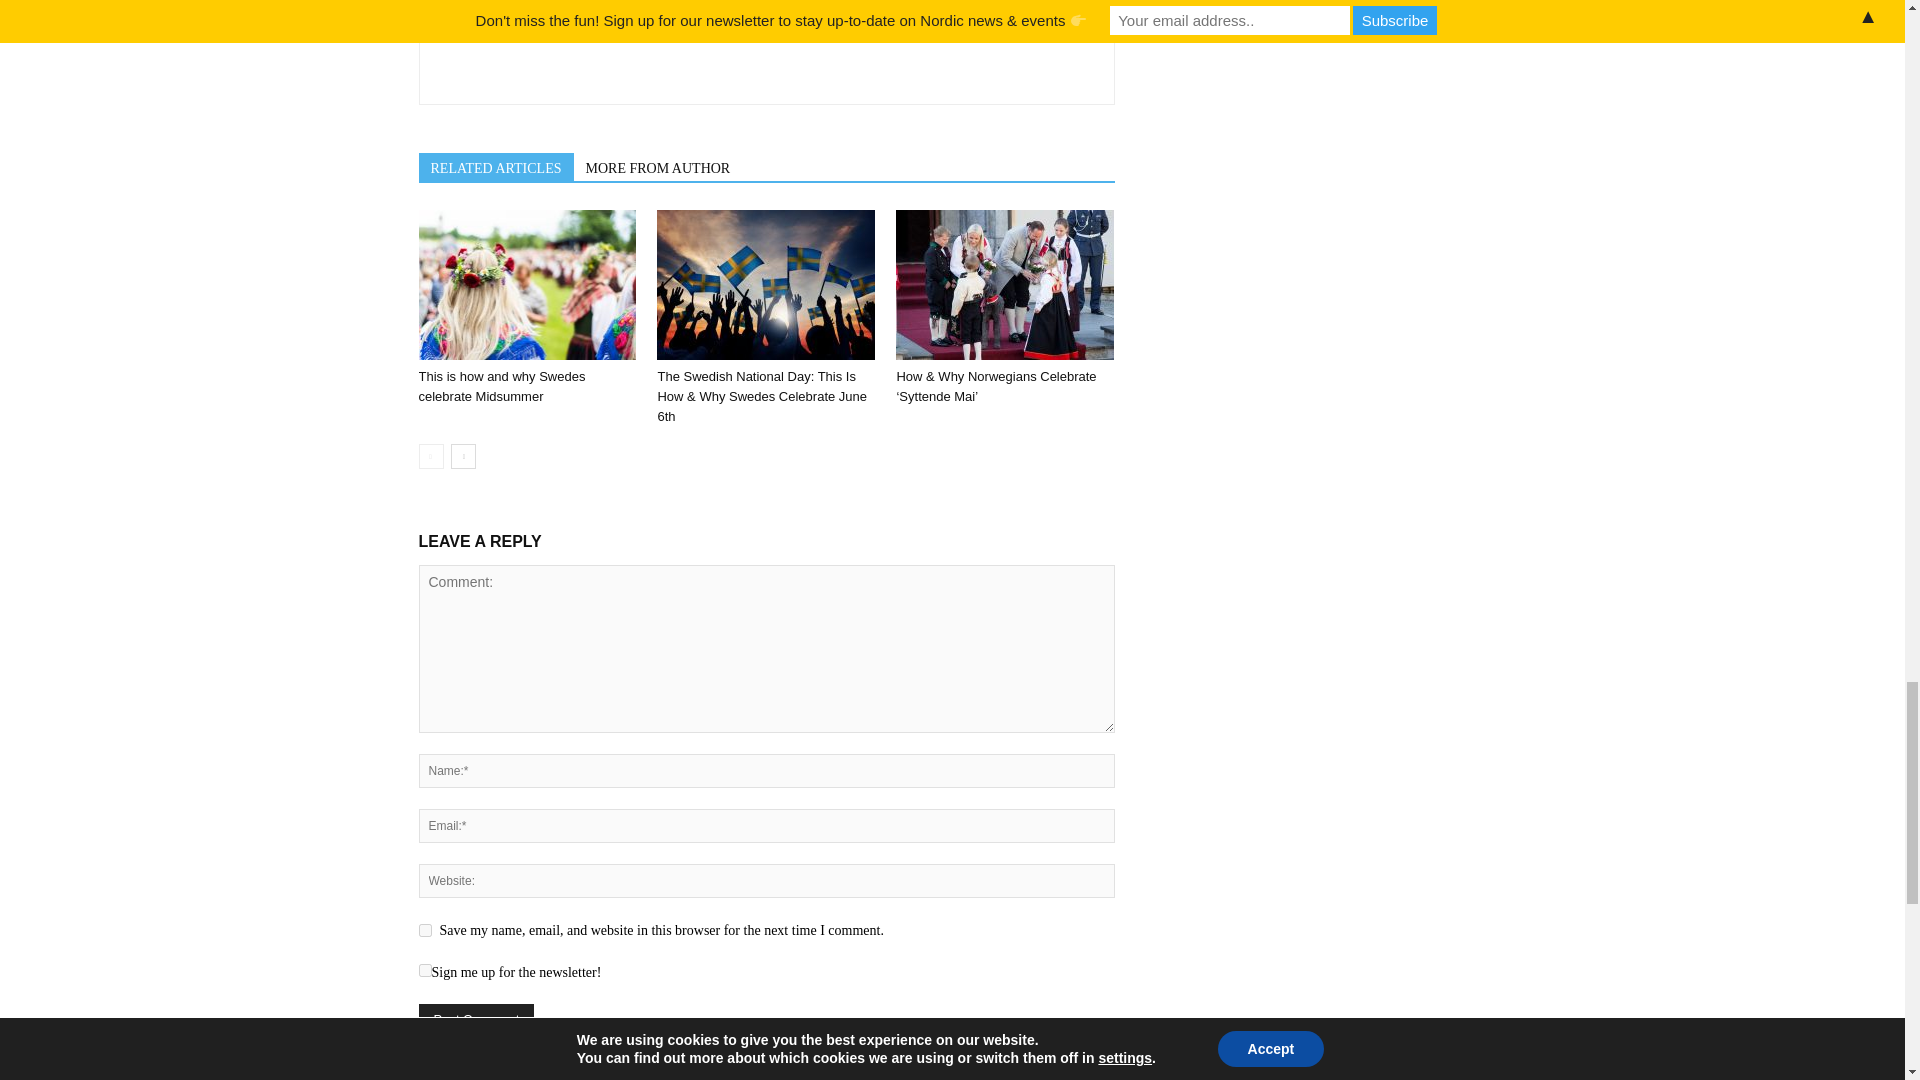  Describe the element at coordinates (502, 386) in the screenshot. I see `This is how and why Swedes celebrate Midsummer` at that location.